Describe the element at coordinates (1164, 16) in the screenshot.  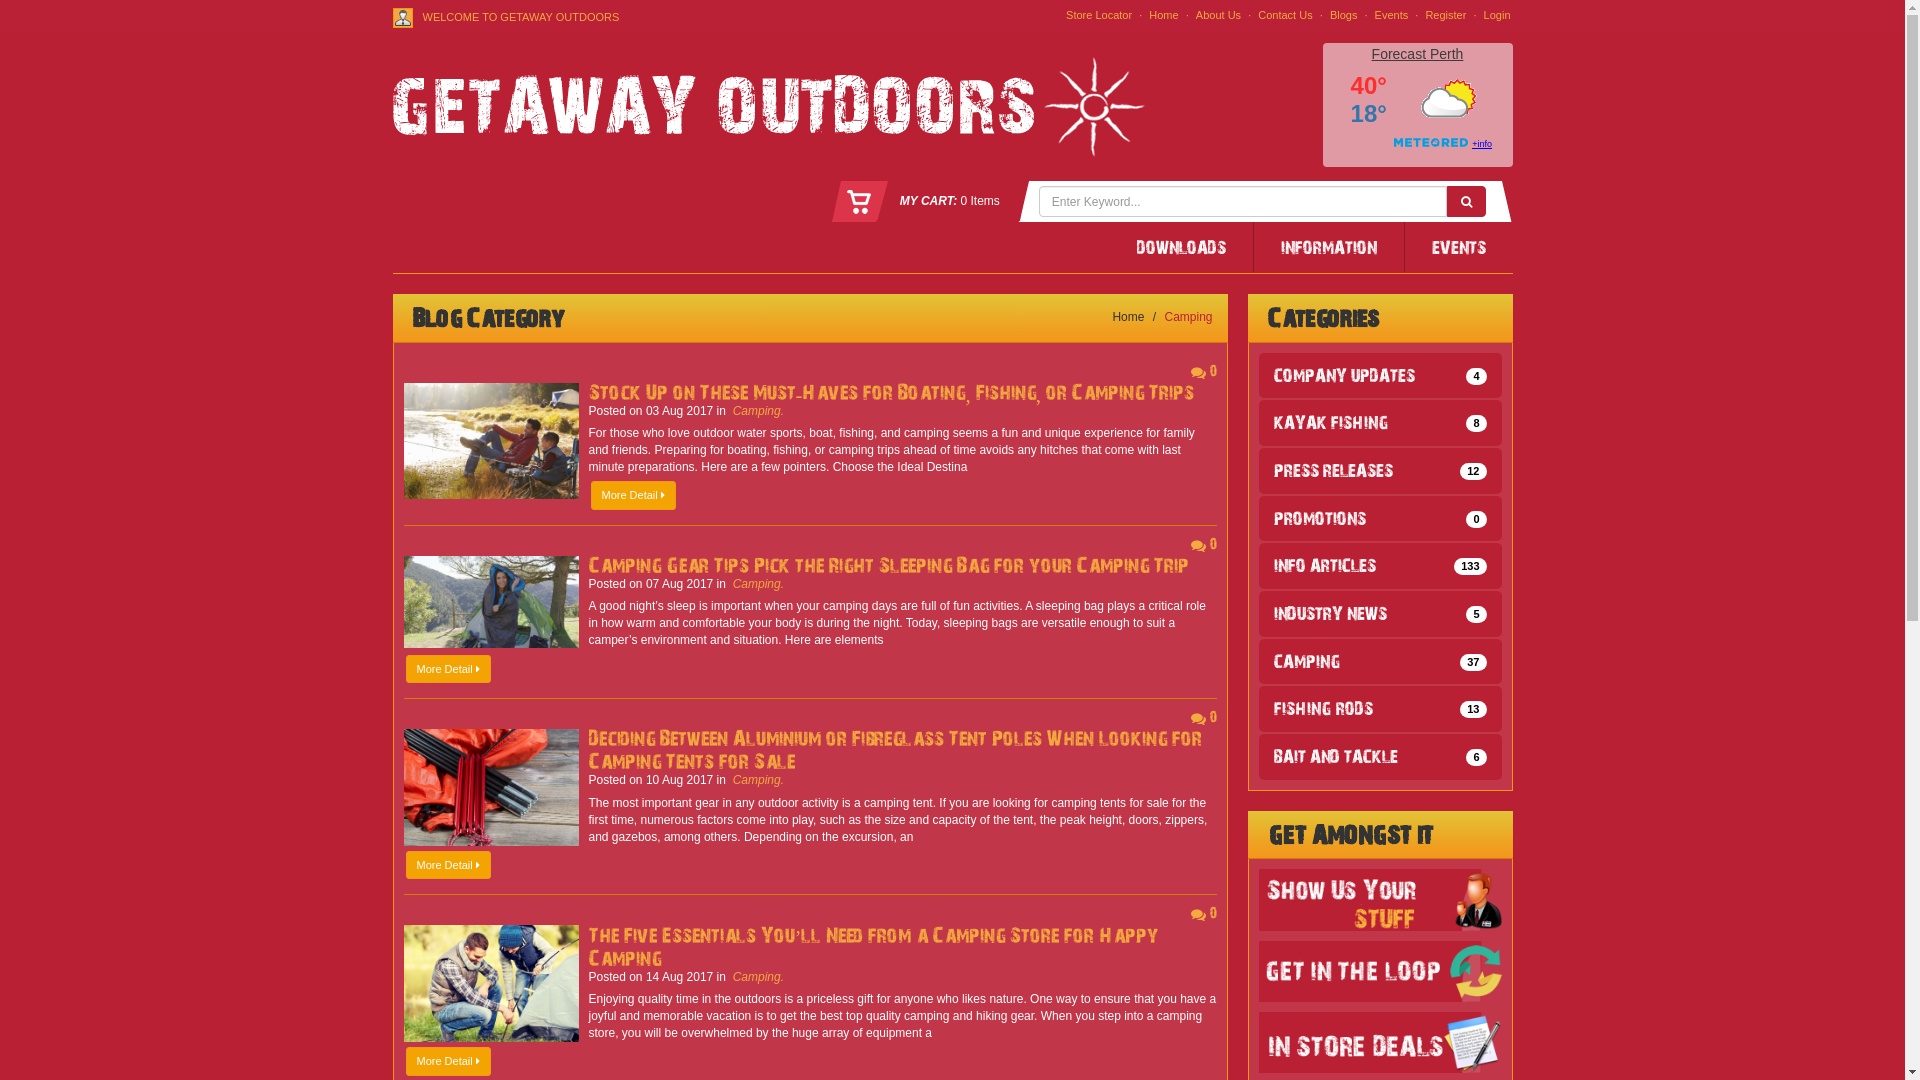
I see `Home` at that location.